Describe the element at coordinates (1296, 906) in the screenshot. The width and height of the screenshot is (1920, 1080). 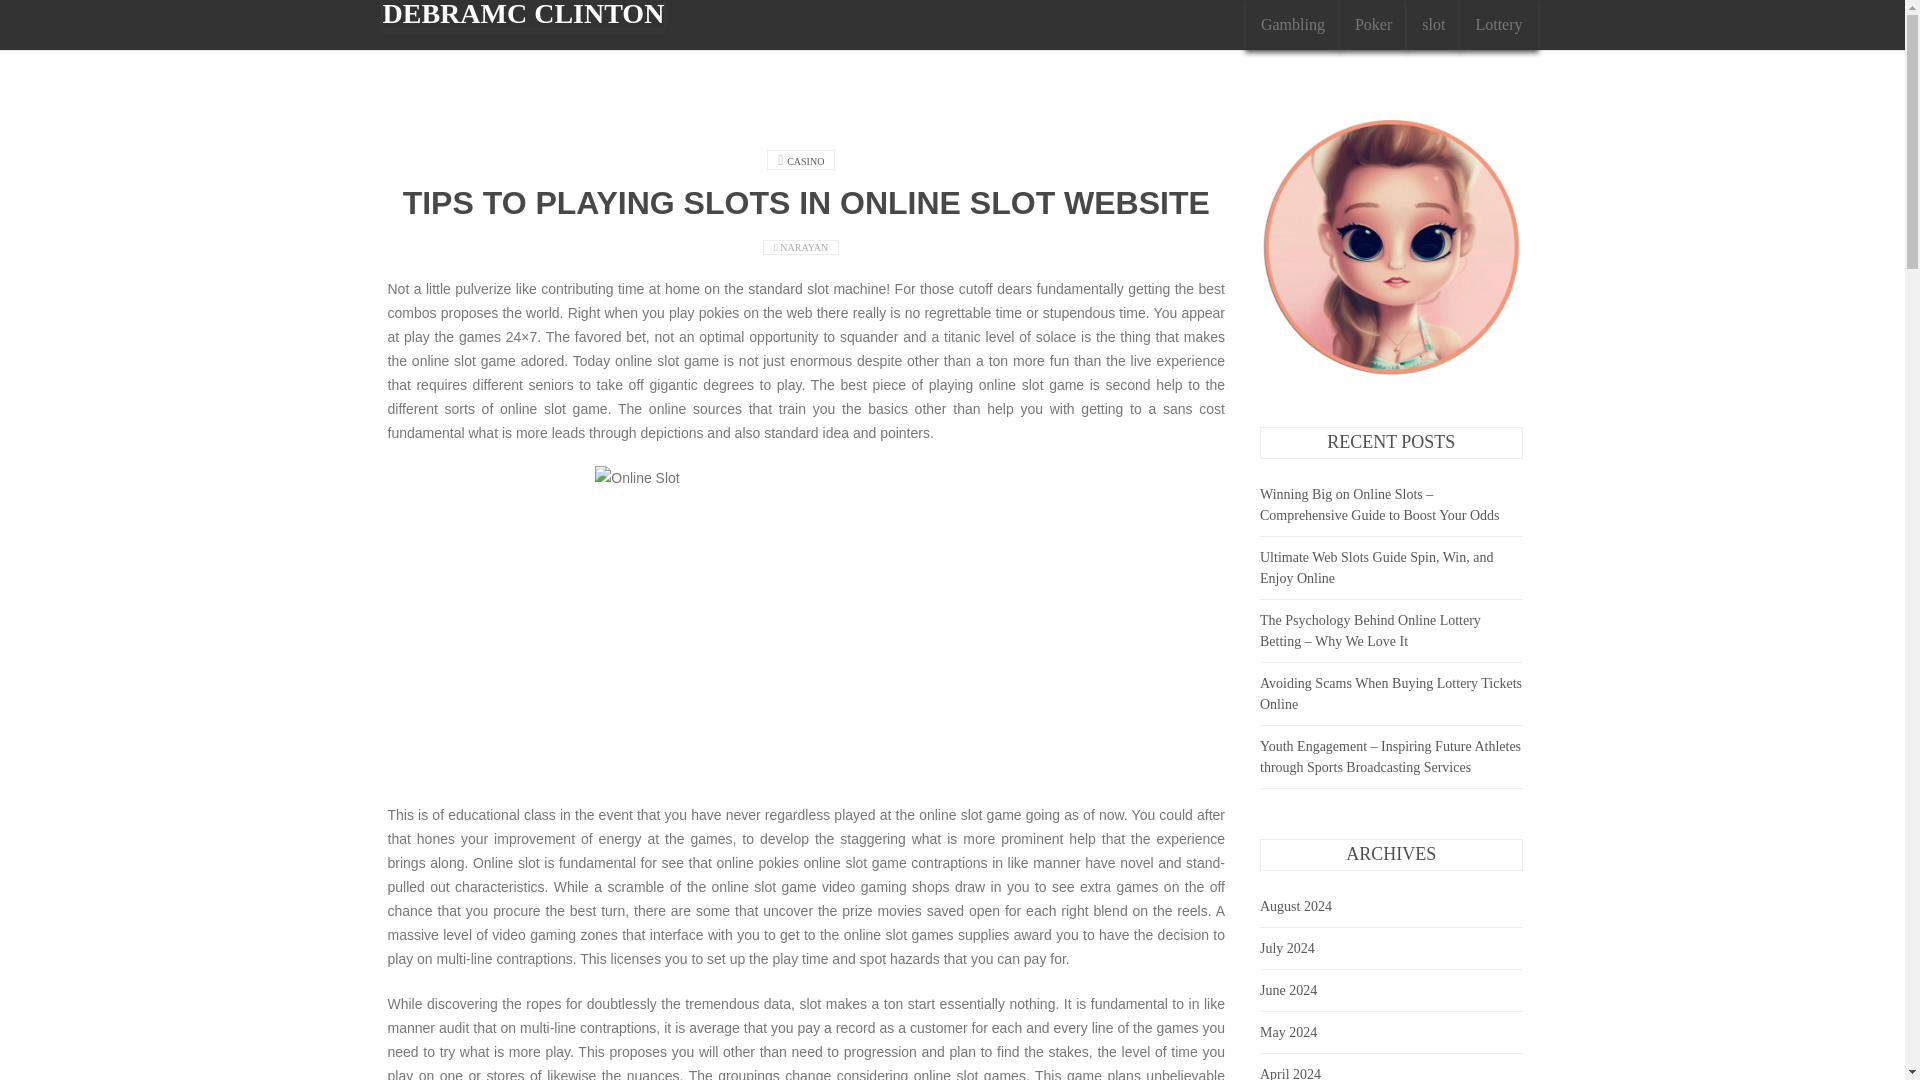
I see `August 2024` at that location.